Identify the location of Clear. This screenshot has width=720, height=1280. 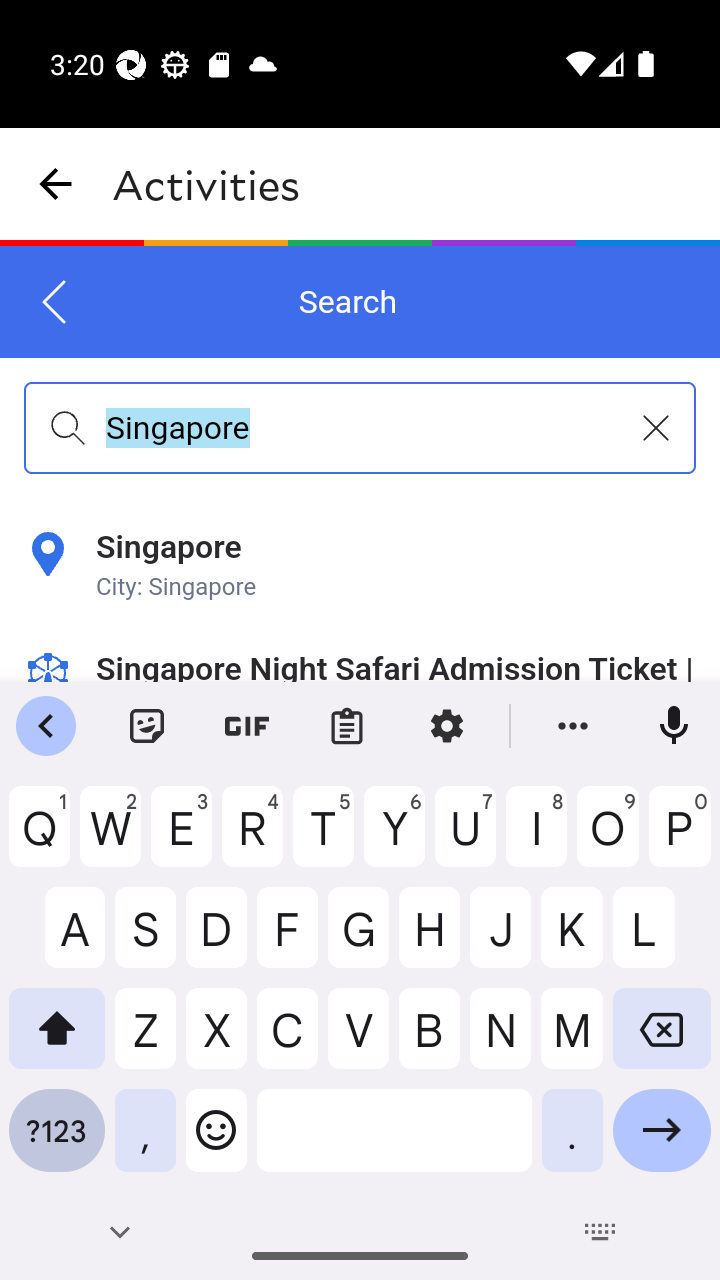
(656, 428).